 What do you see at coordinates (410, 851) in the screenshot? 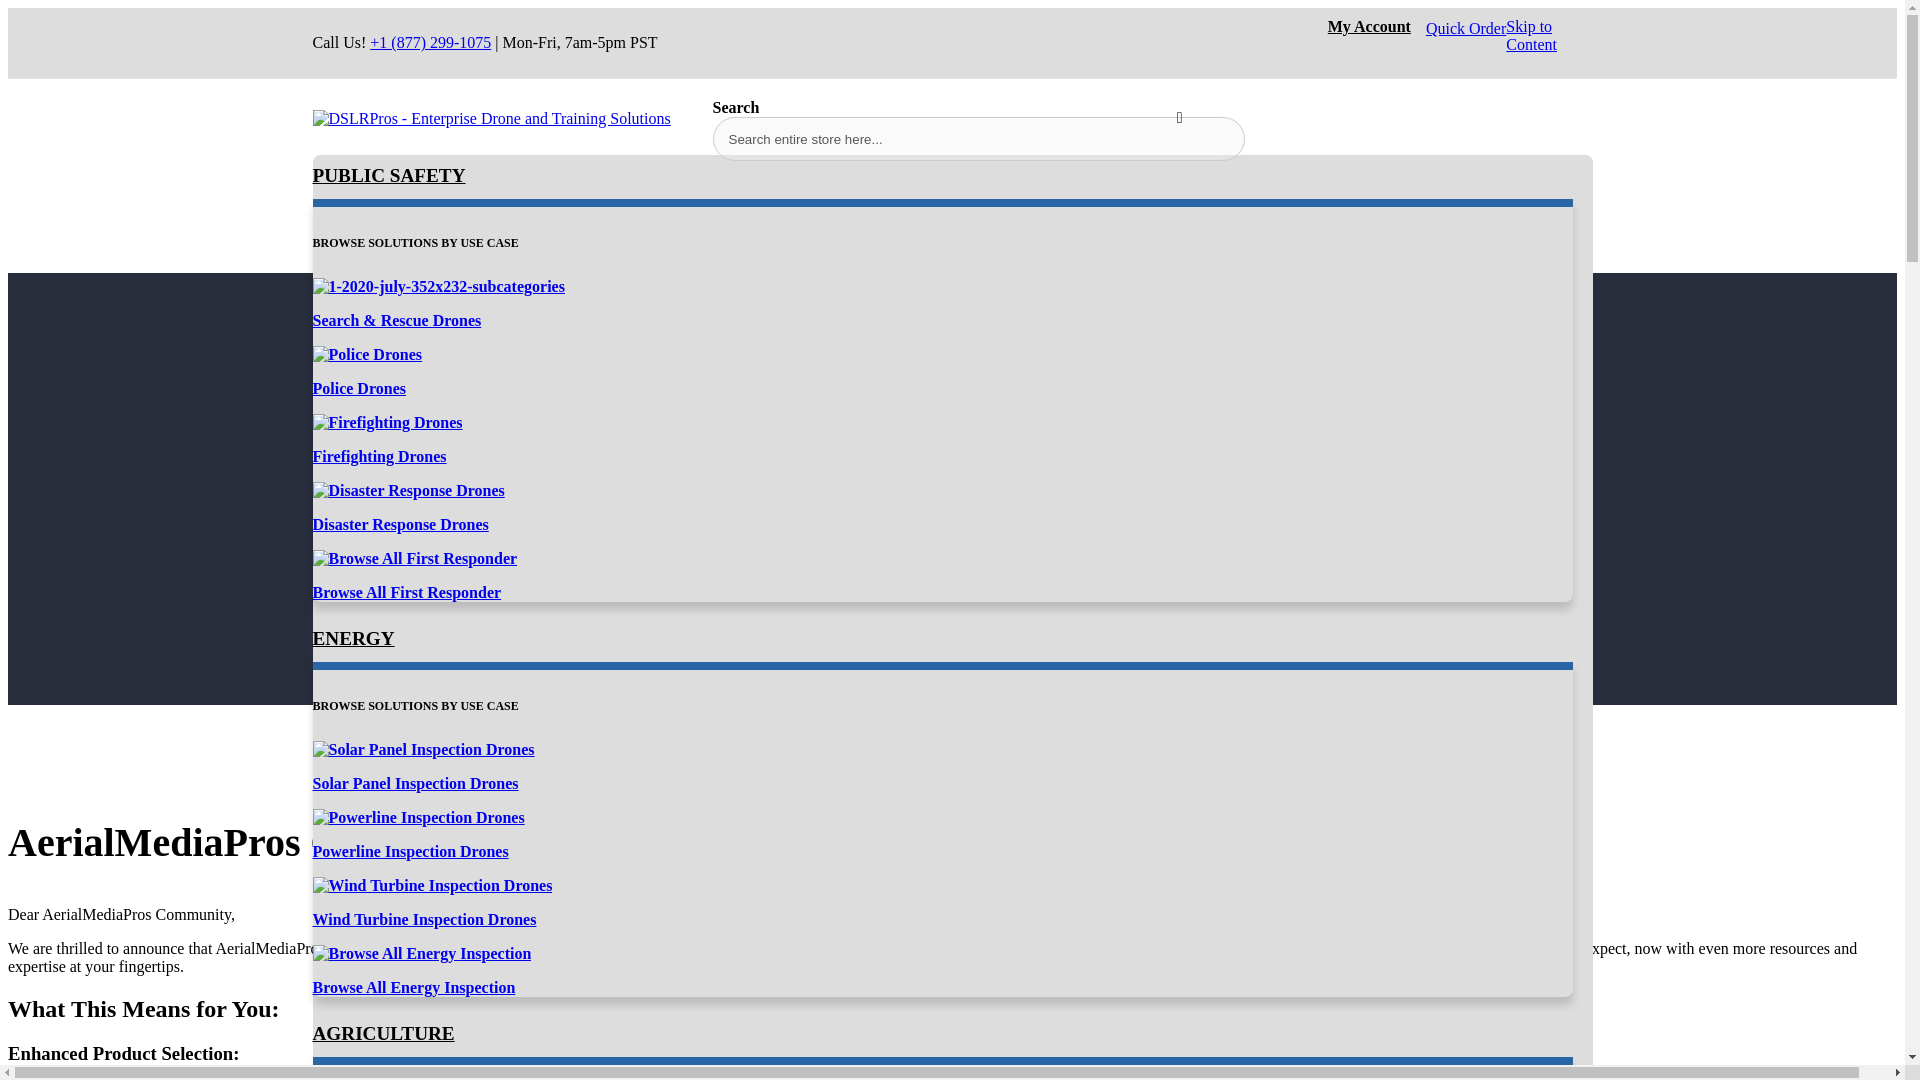
I see `Powerline Inspection Drones` at bounding box center [410, 851].